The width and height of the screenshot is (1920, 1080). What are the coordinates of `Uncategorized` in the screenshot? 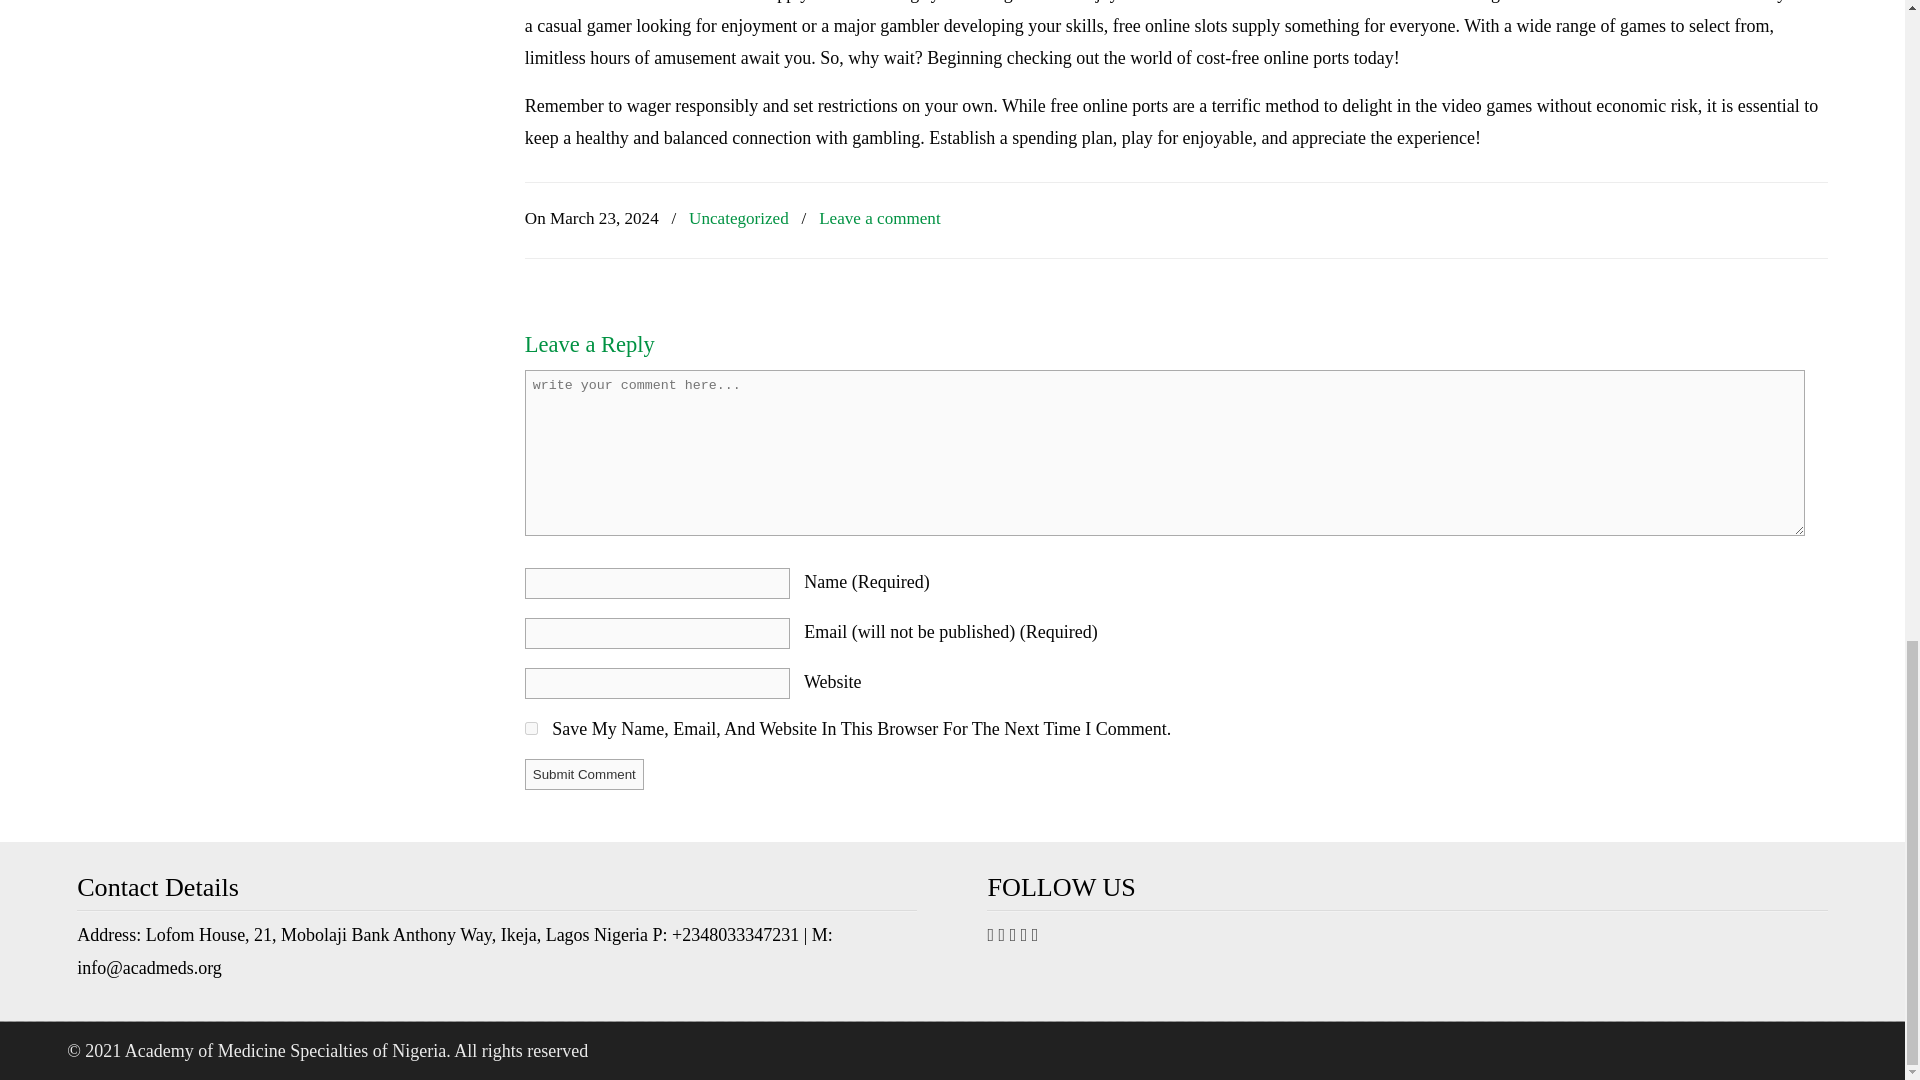 It's located at (739, 220).